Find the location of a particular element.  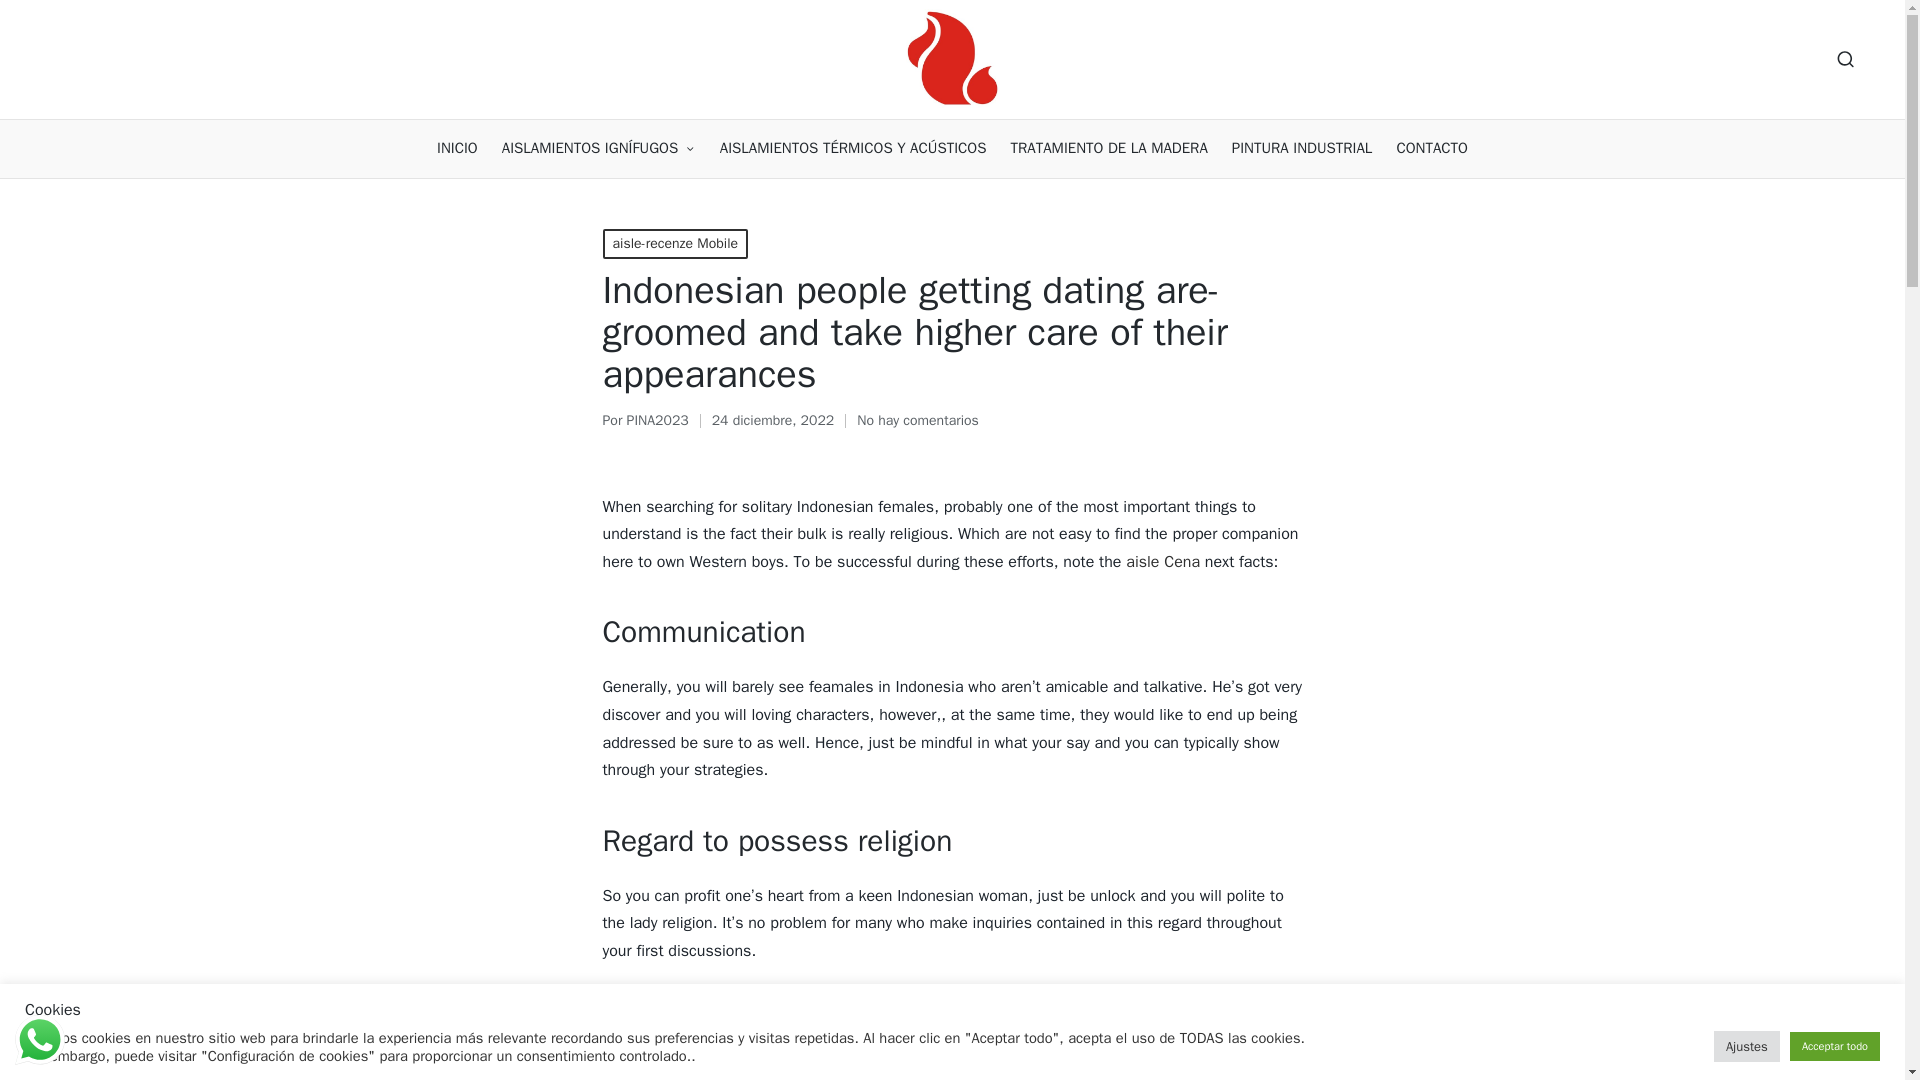

No hay comentarios is located at coordinates (918, 421).